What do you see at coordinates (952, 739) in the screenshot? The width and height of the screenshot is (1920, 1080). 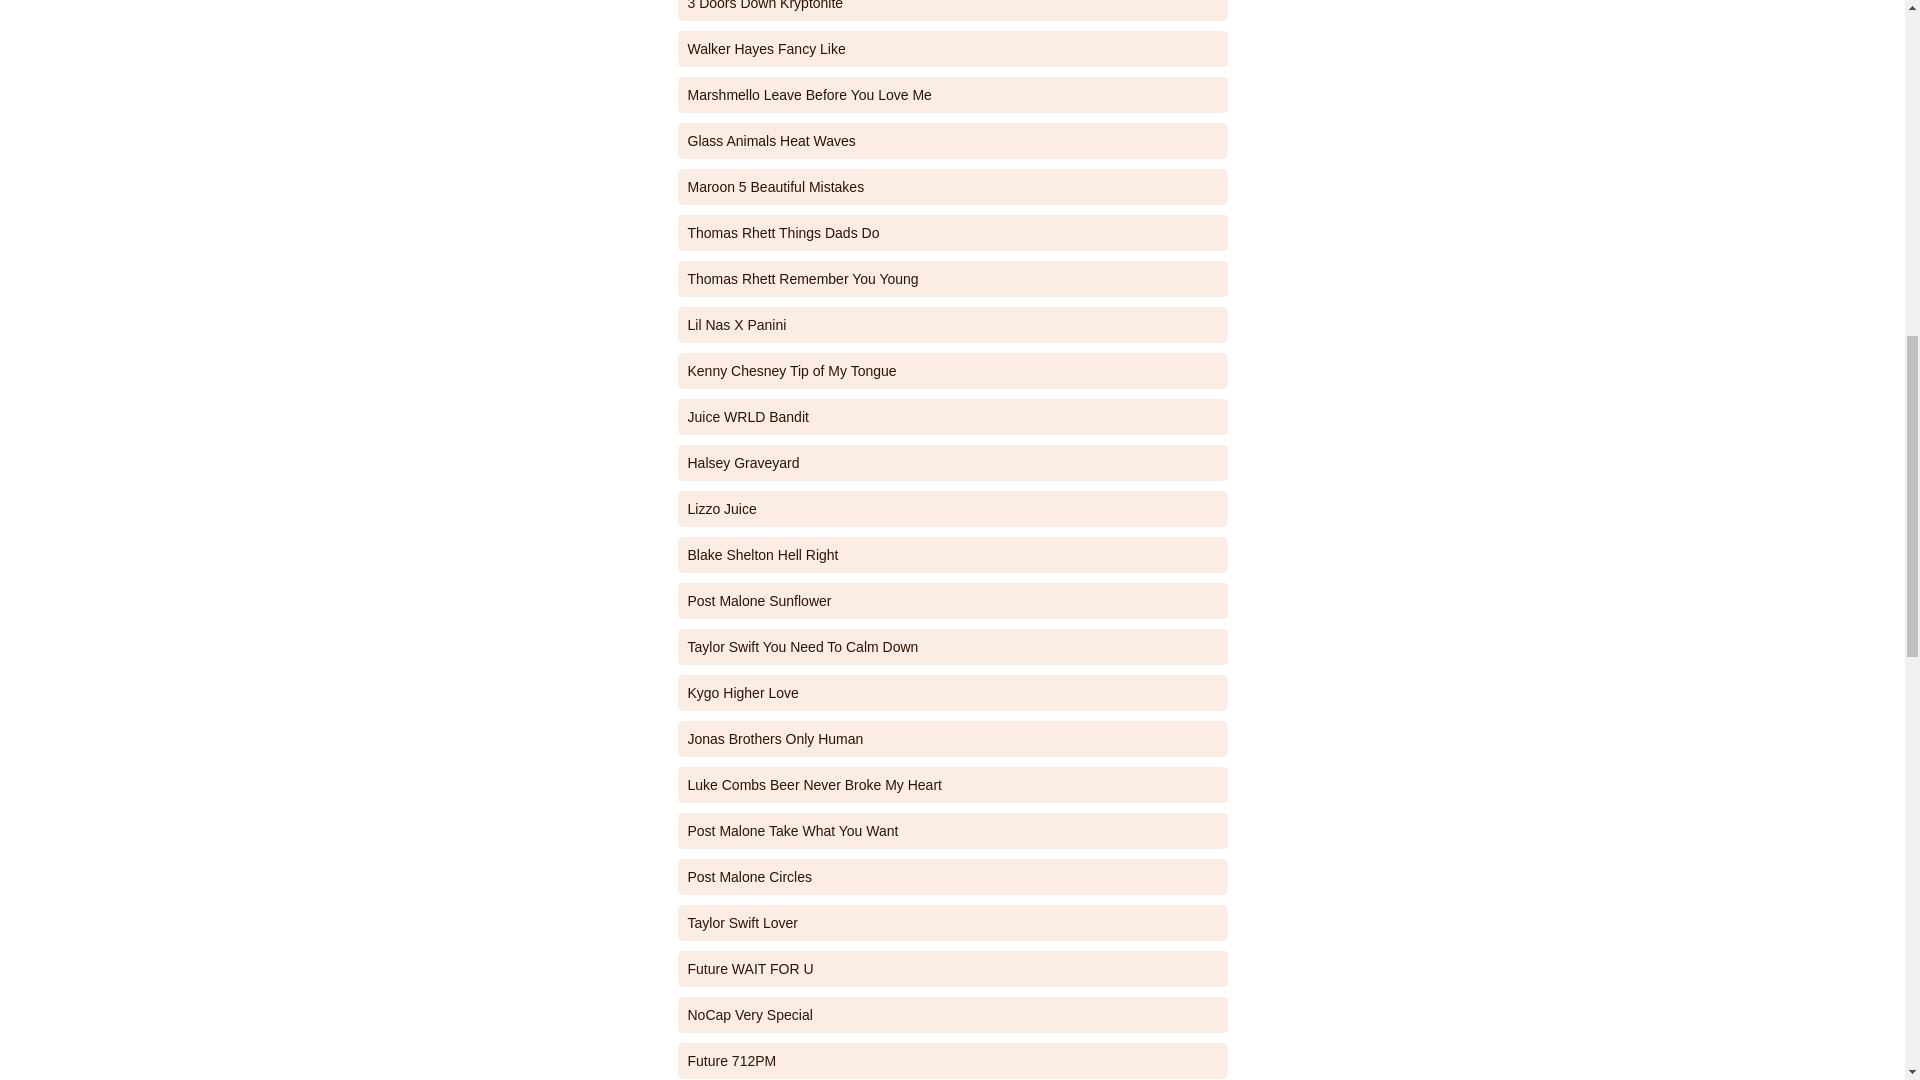 I see `Jonas Brothers Only Human` at bounding box center [952, 739].